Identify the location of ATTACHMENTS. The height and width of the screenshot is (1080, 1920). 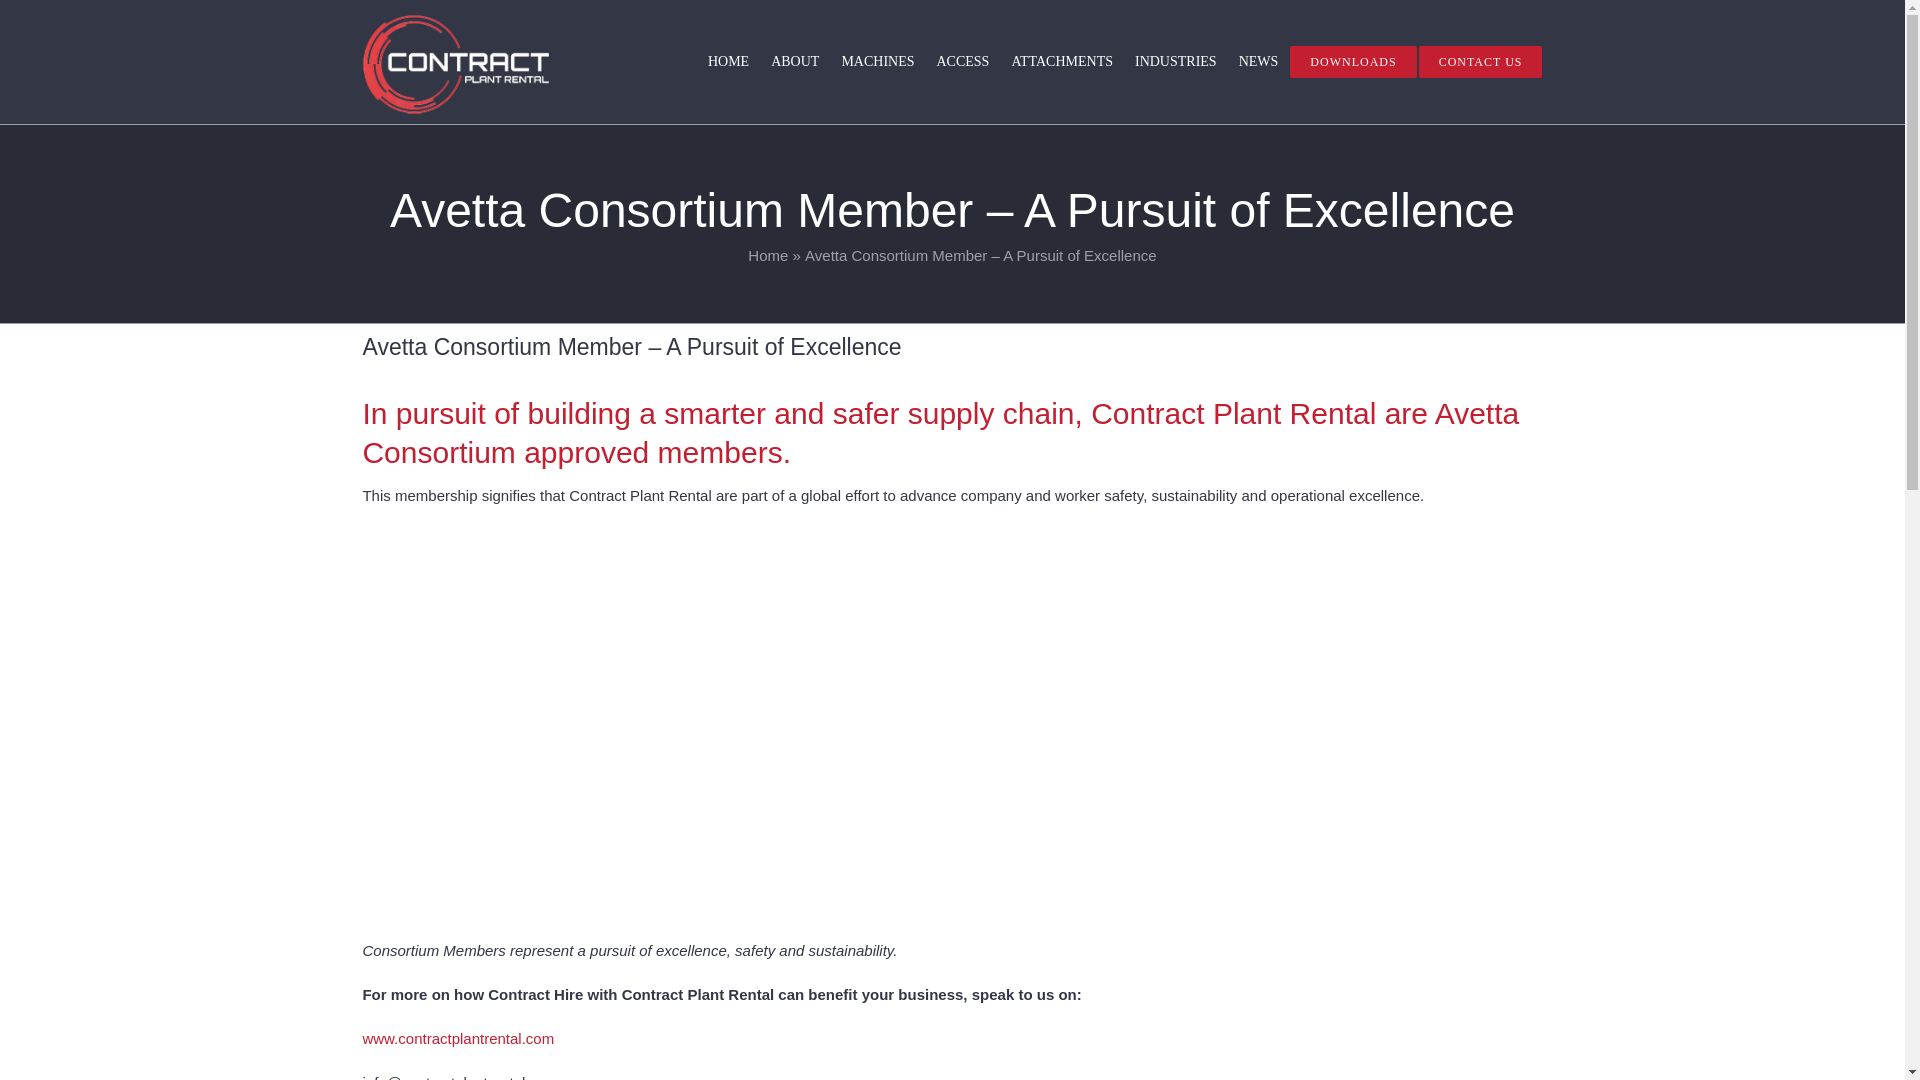
(1062, 61).